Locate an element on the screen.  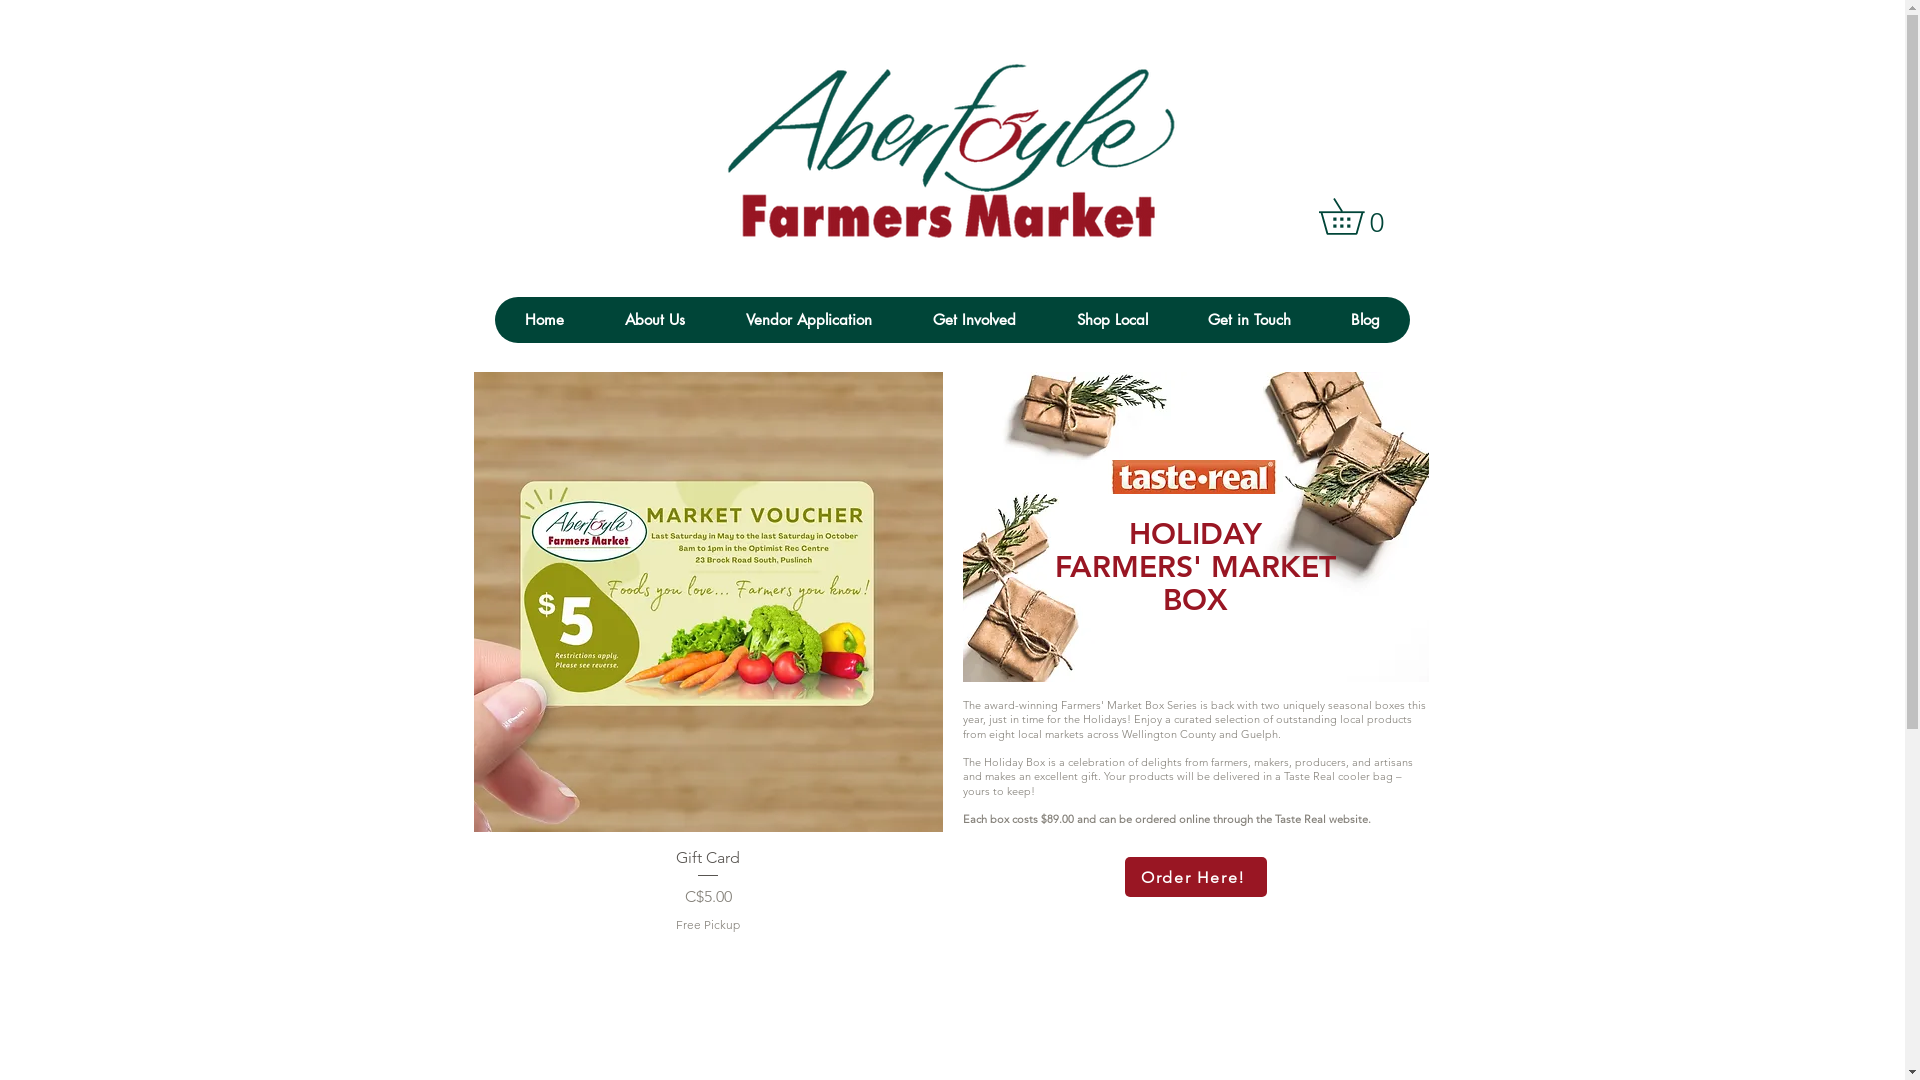
Gift Card
Price
C$5.00
Free Pickup is located at coordinates (708, 890).